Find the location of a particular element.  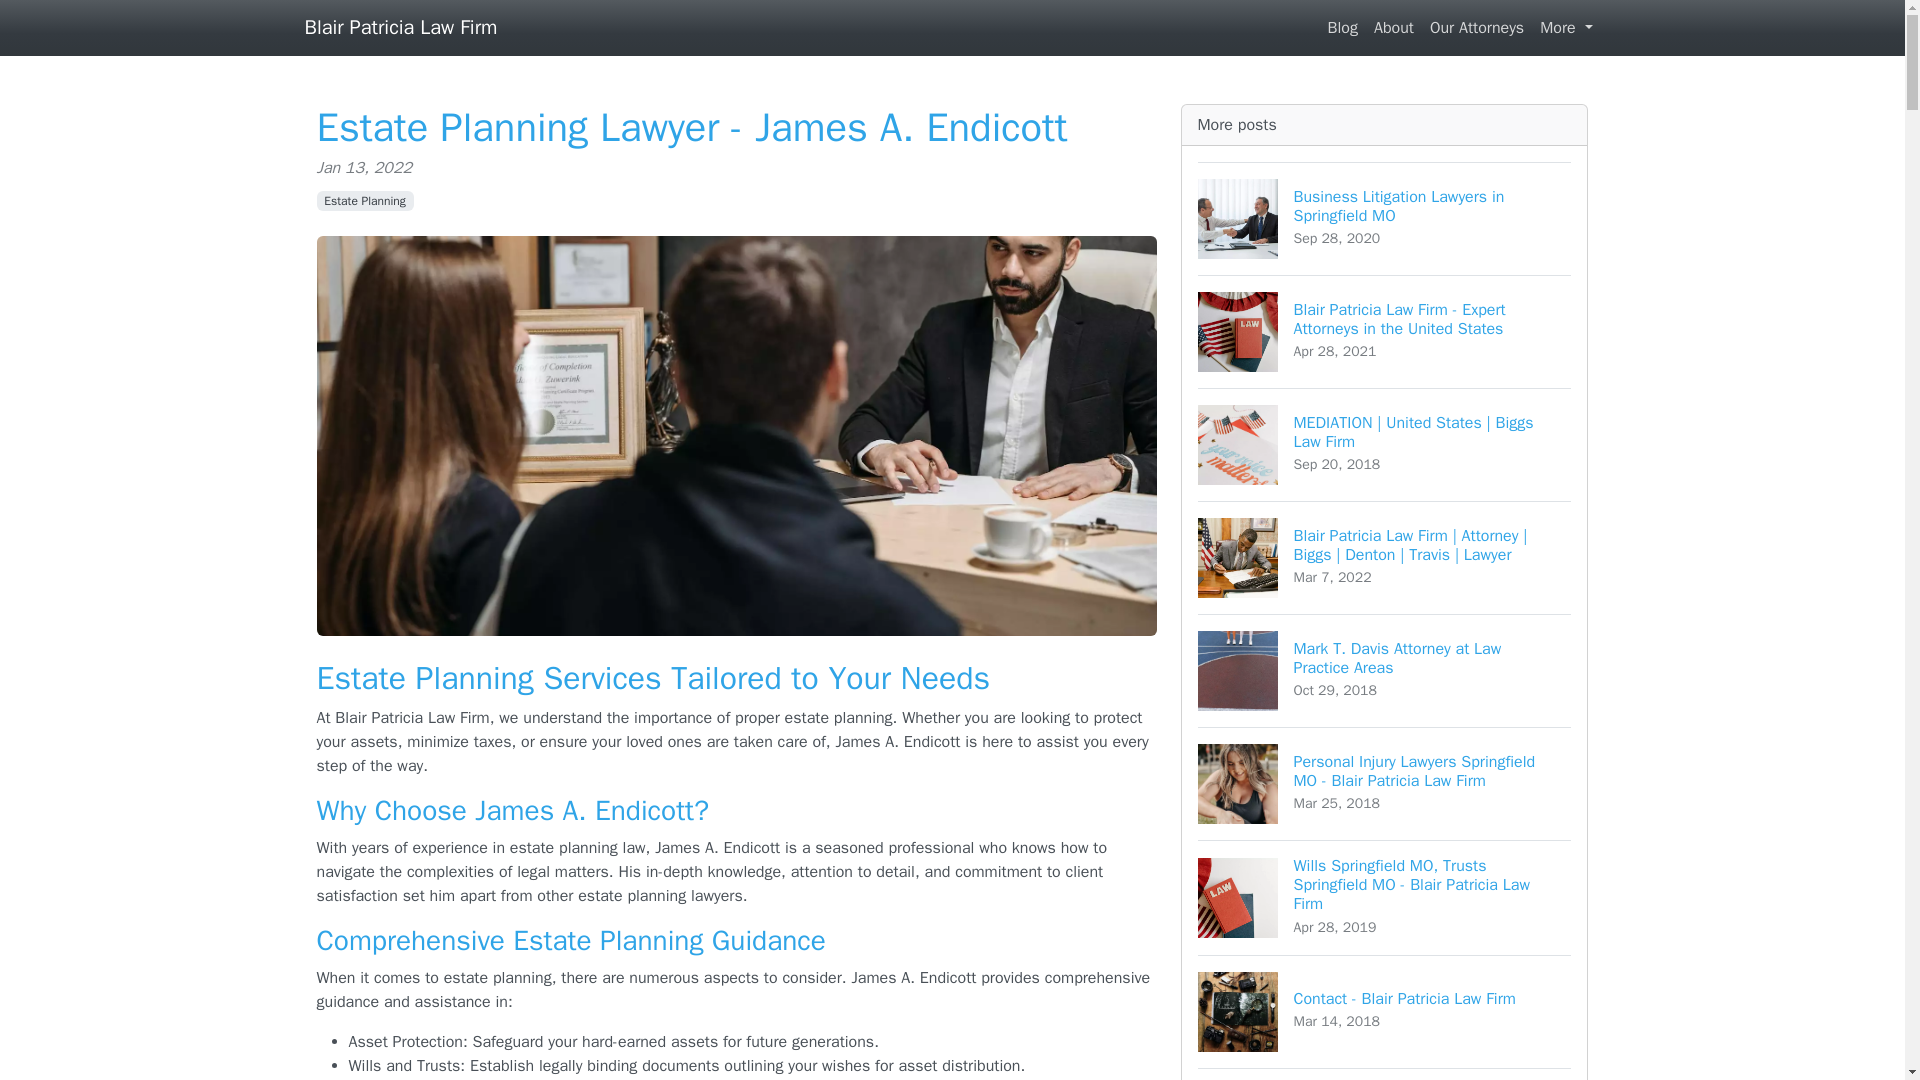

More is located at coordinates (1477, 27).